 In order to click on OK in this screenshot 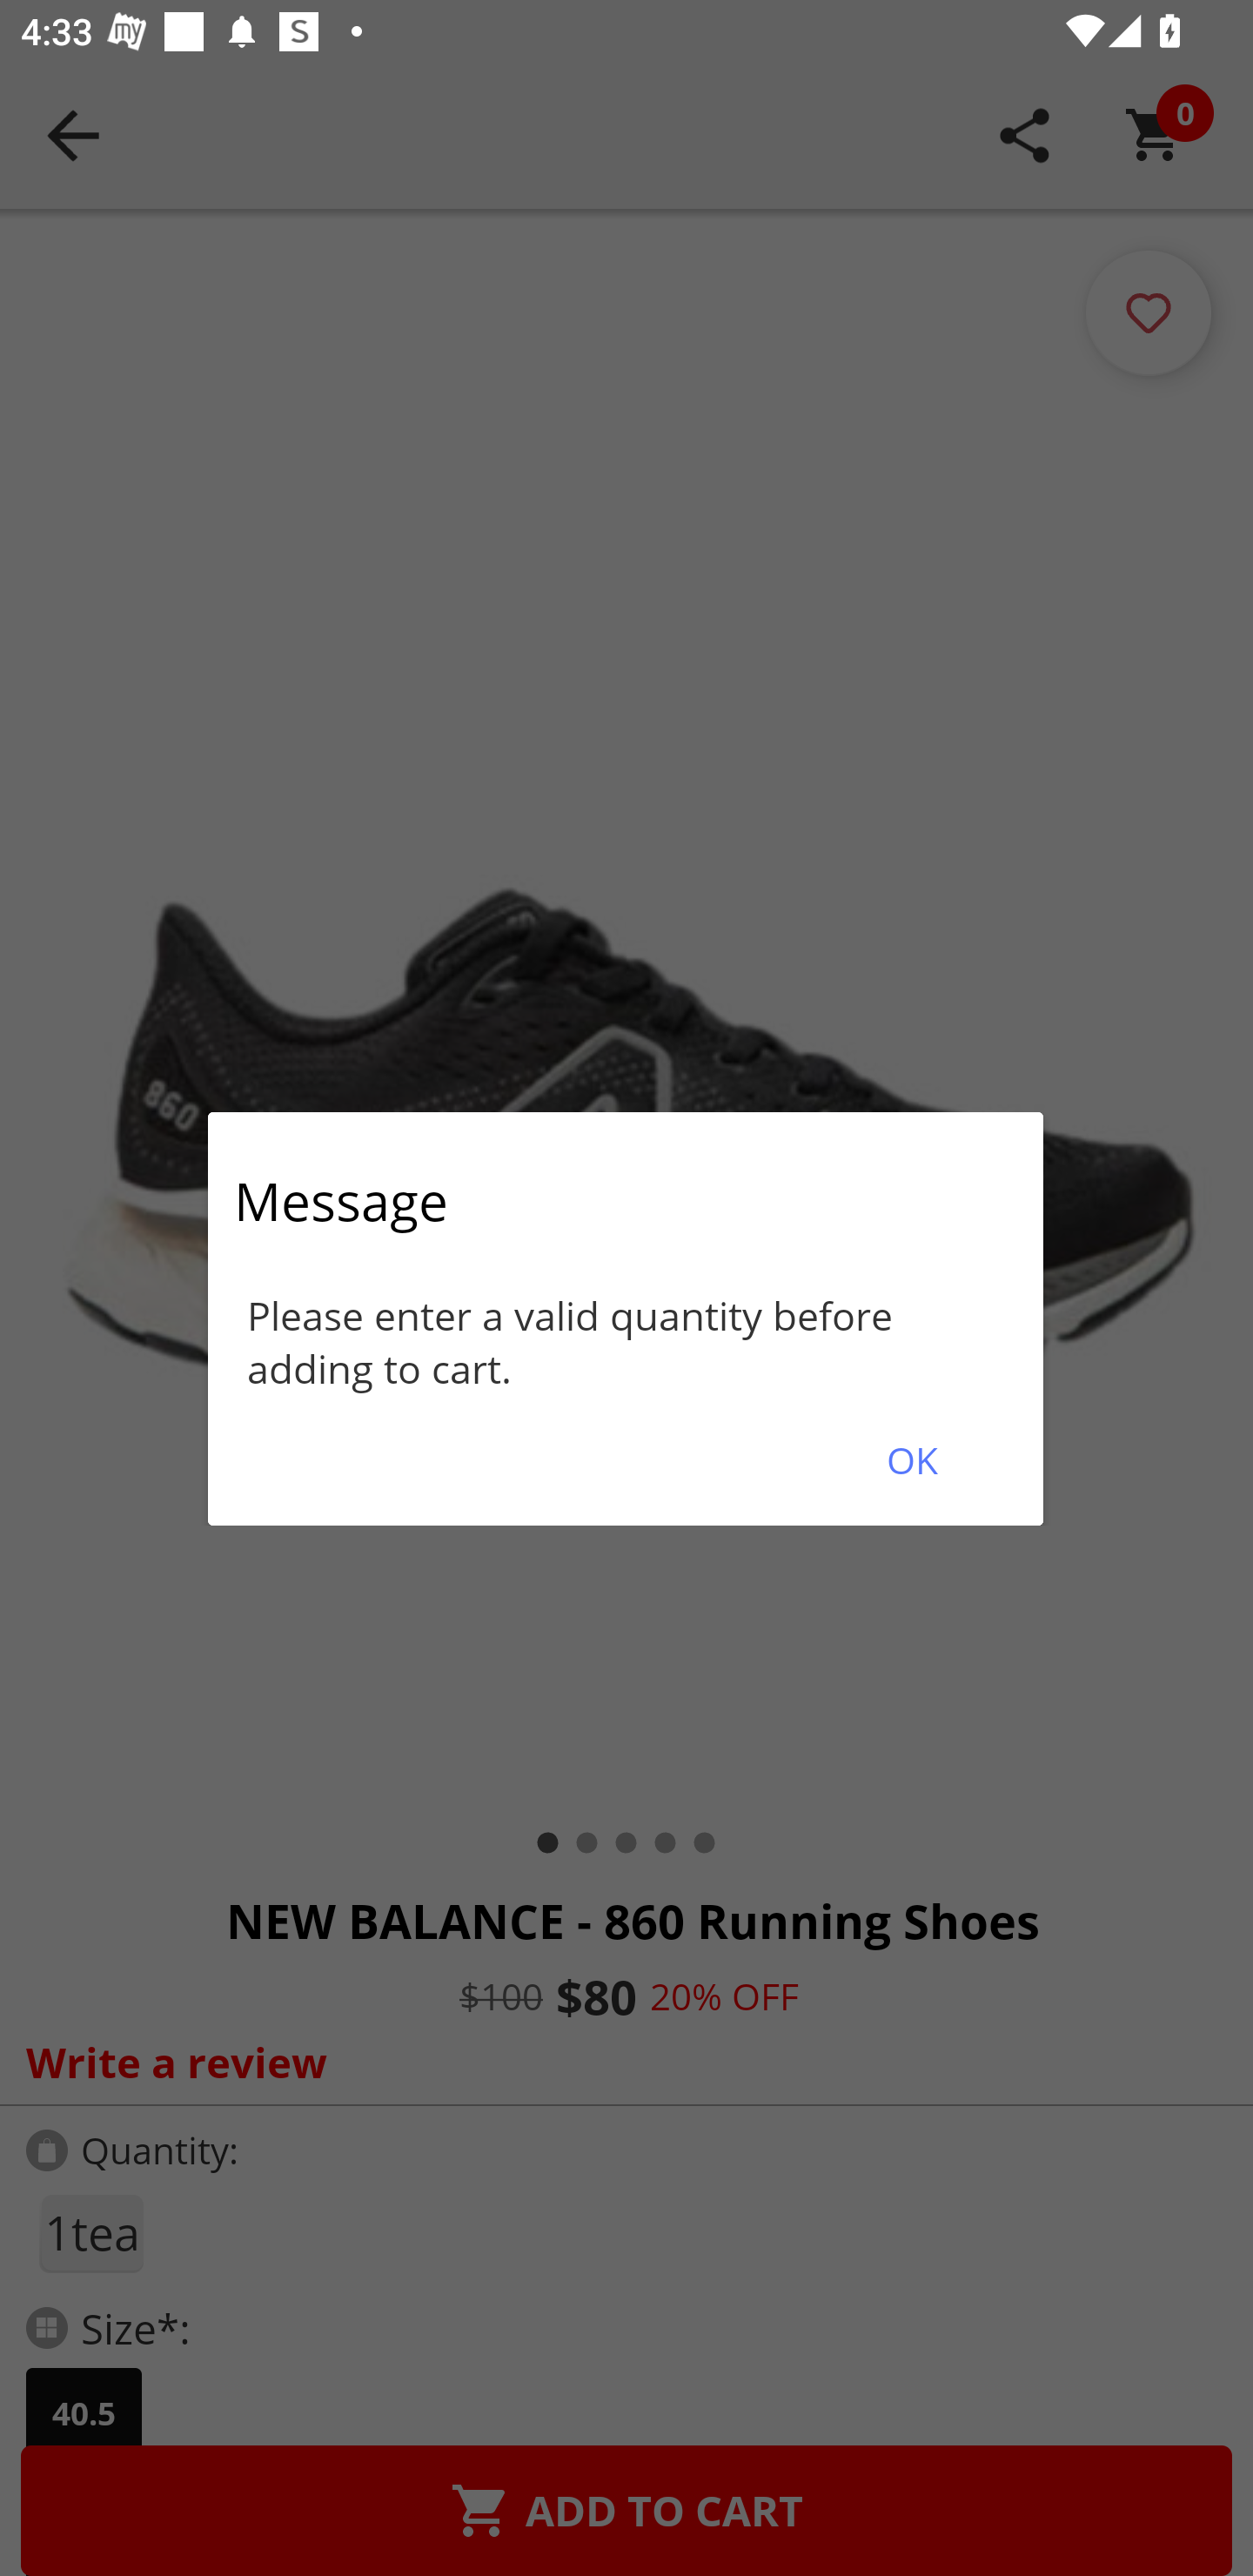, I will do `click(912, 1460)`.